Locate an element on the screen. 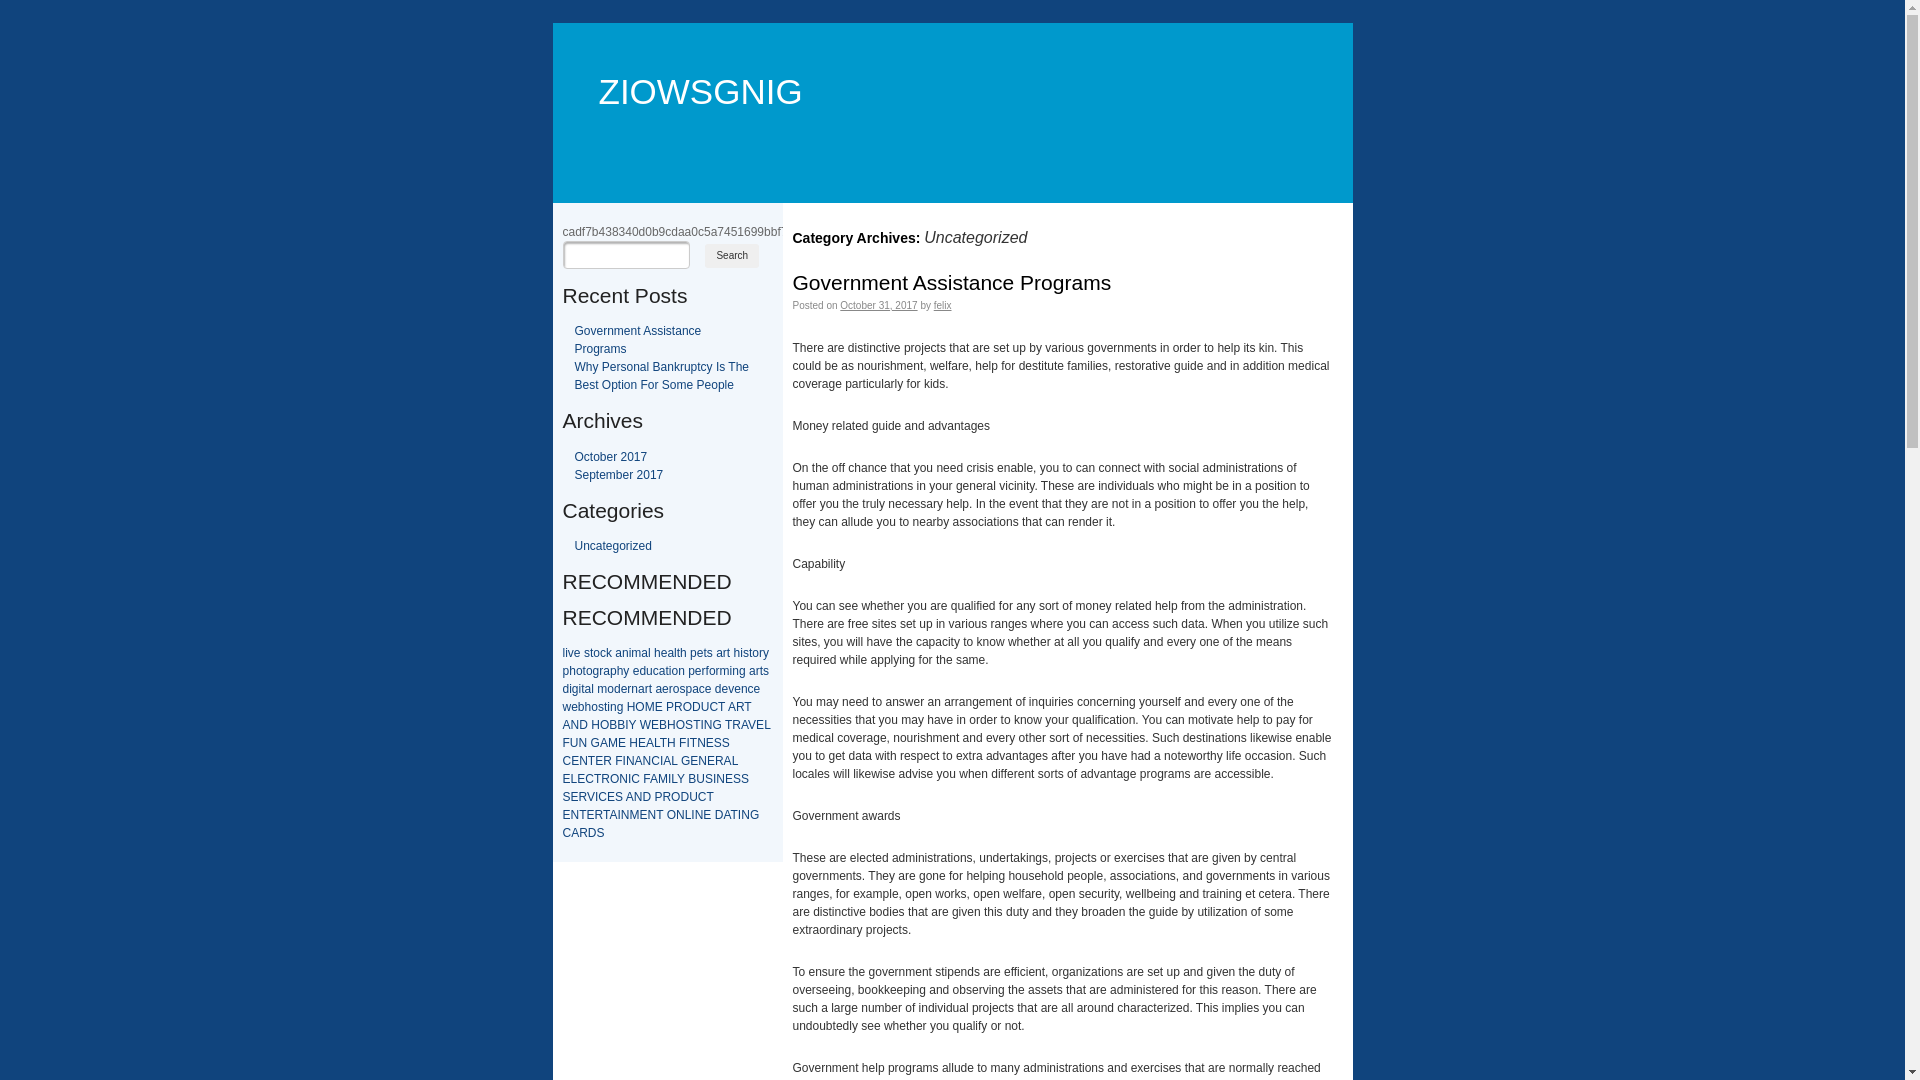 The image size is (1920, 1080). a is located at coordinates (720, 653).